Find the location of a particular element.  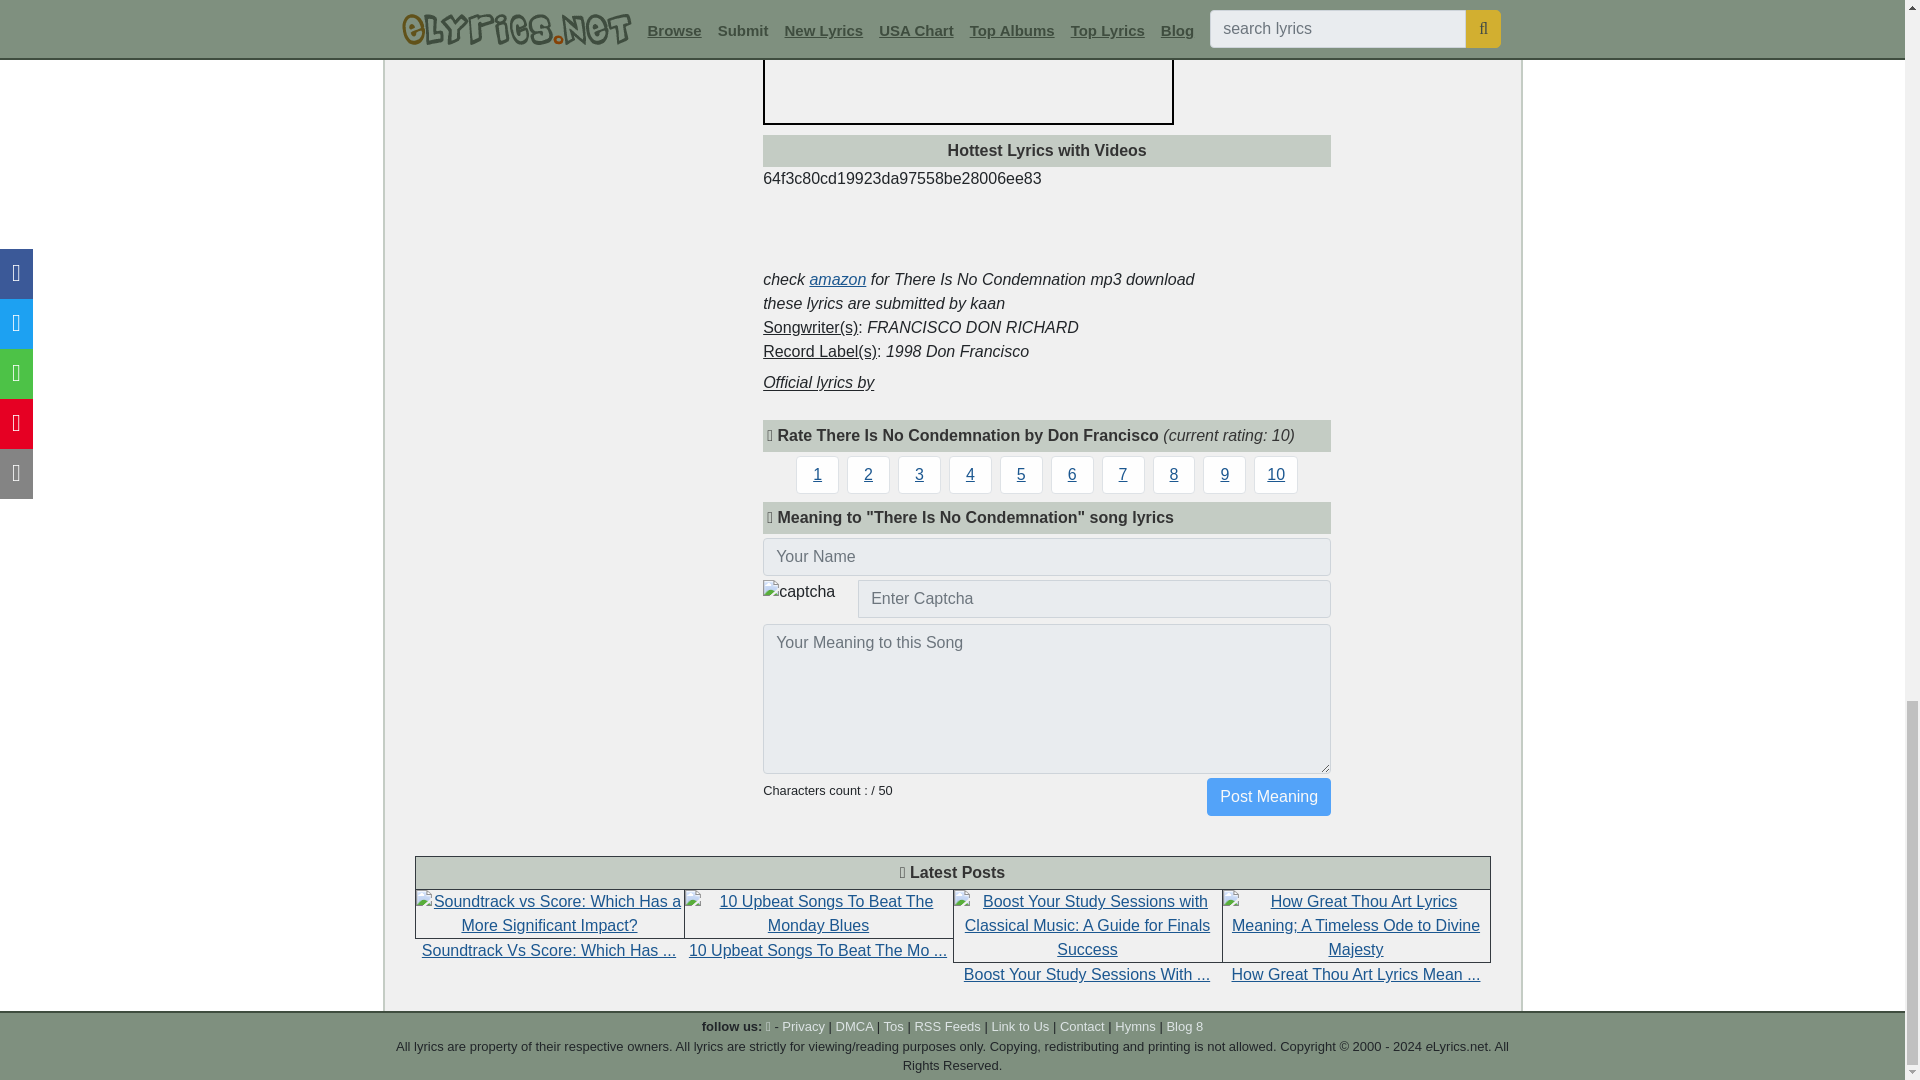

3 is located at coordinates (919, 474).